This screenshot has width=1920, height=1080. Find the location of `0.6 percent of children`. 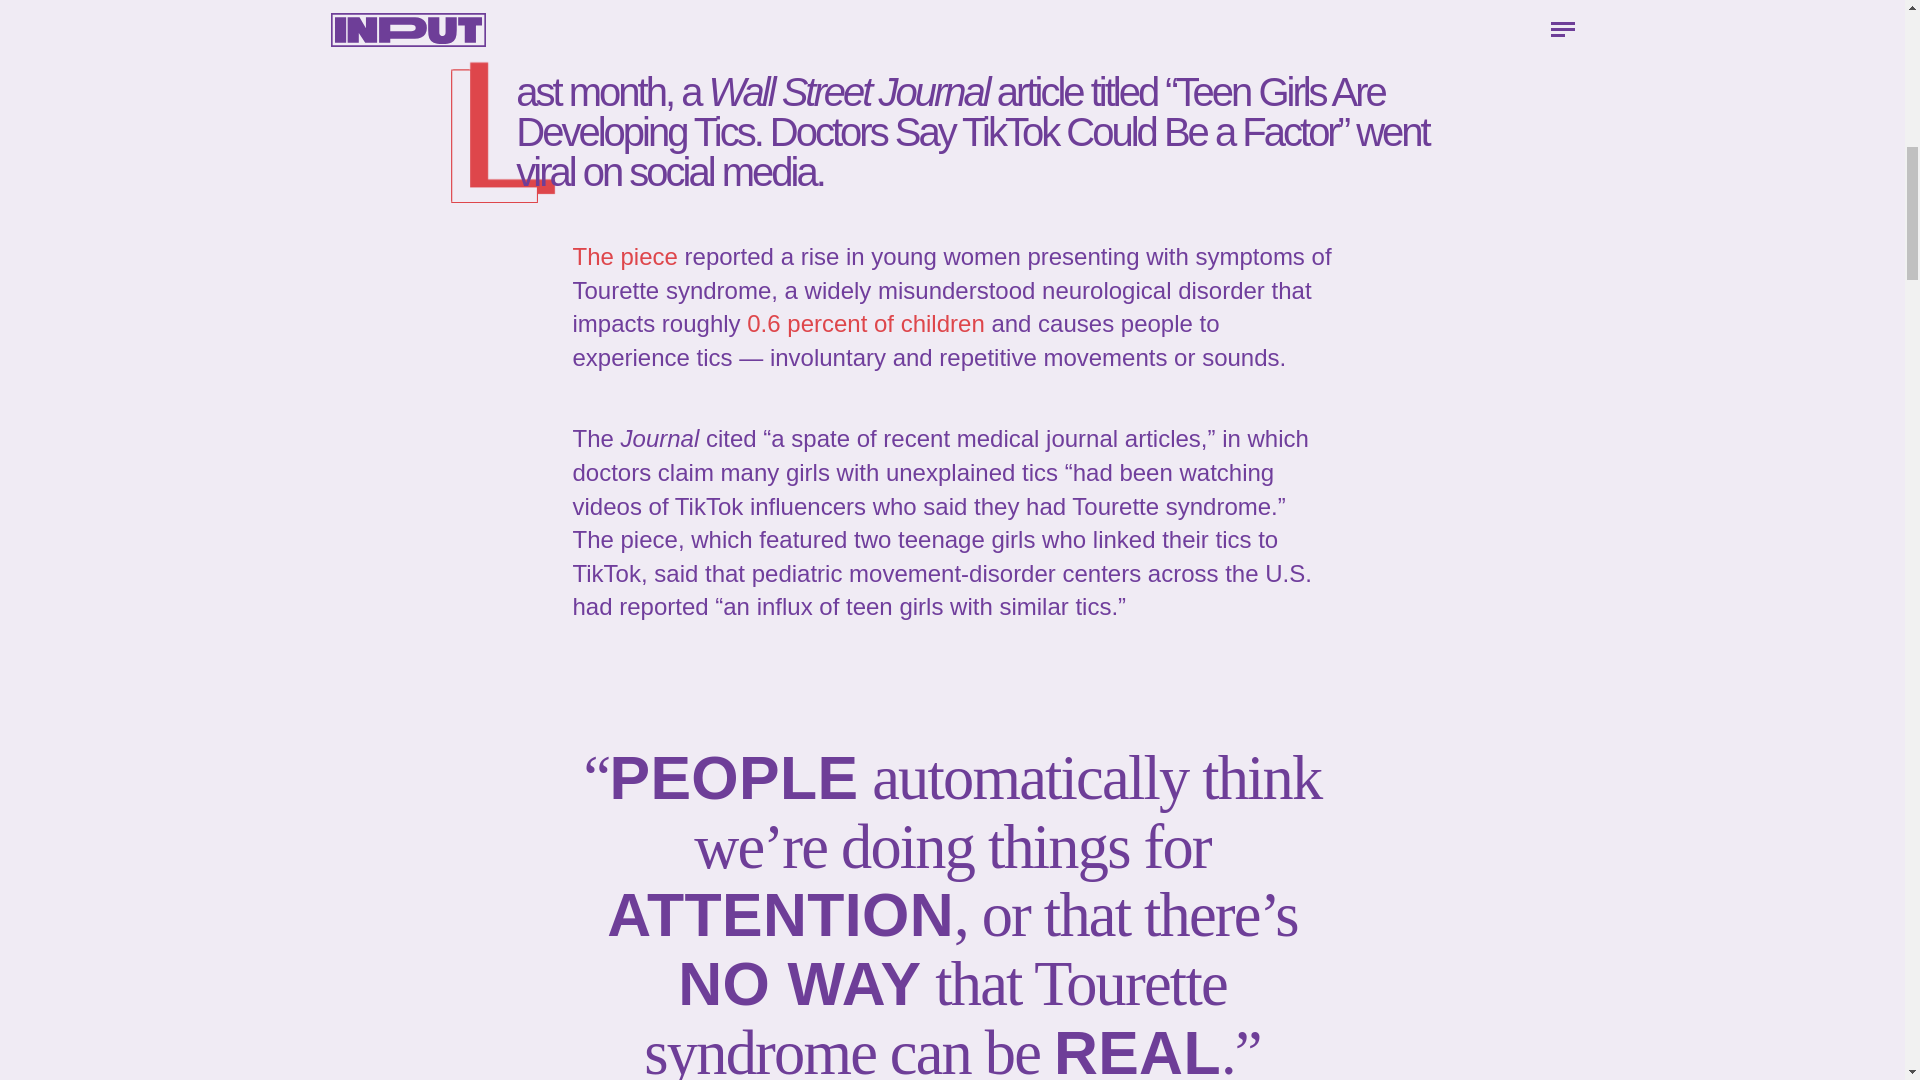

0.6 percent of children is located at coordinates (864, 322).